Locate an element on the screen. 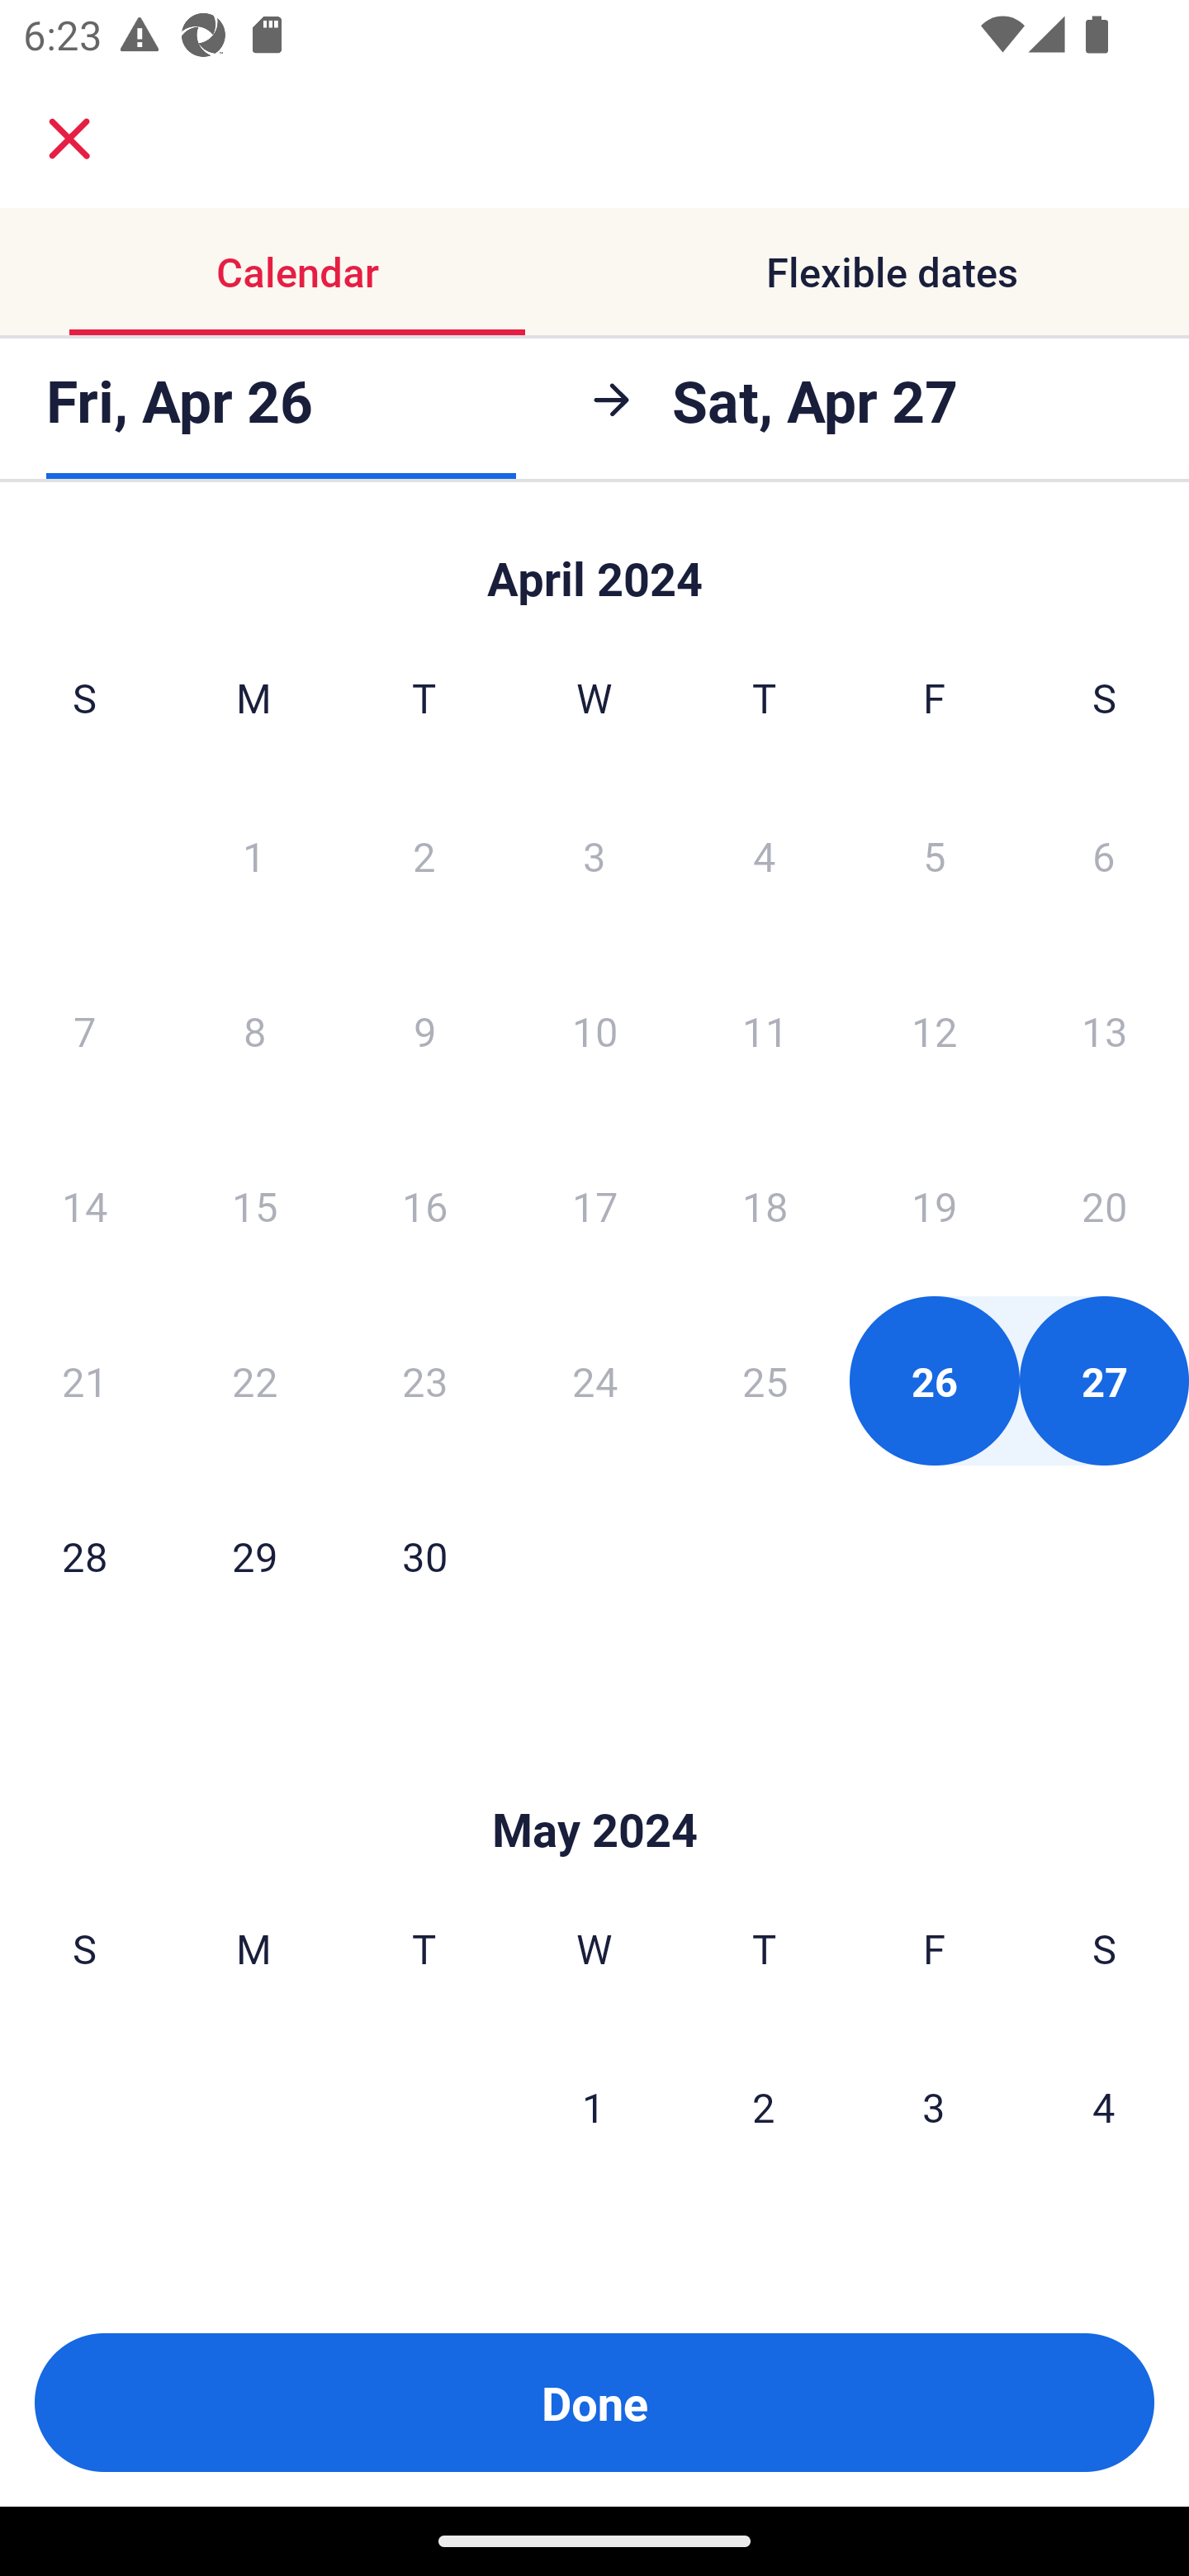  2 Thursday, May 2, 2024 is located at coordinates (764, 2107).